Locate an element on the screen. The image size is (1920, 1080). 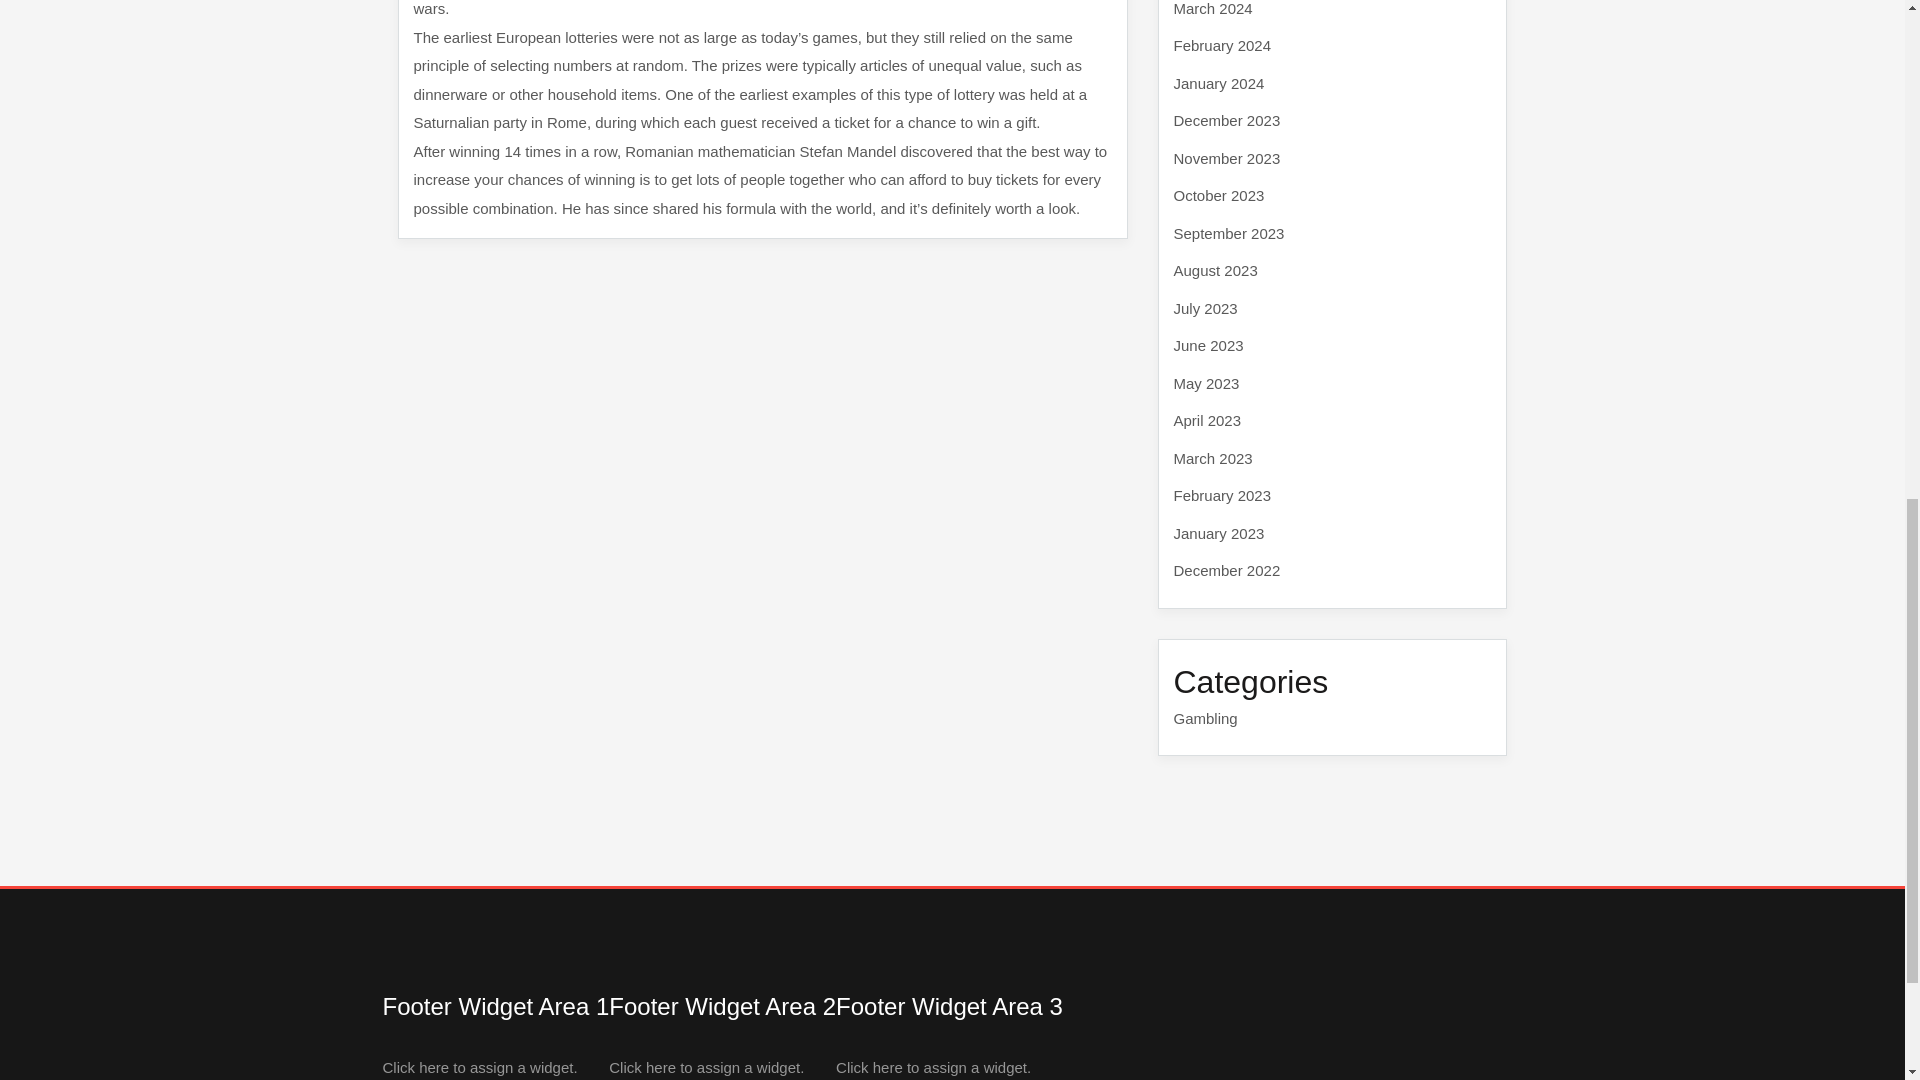
Click here to assign a widget. is located at coordinates (480, 1067).